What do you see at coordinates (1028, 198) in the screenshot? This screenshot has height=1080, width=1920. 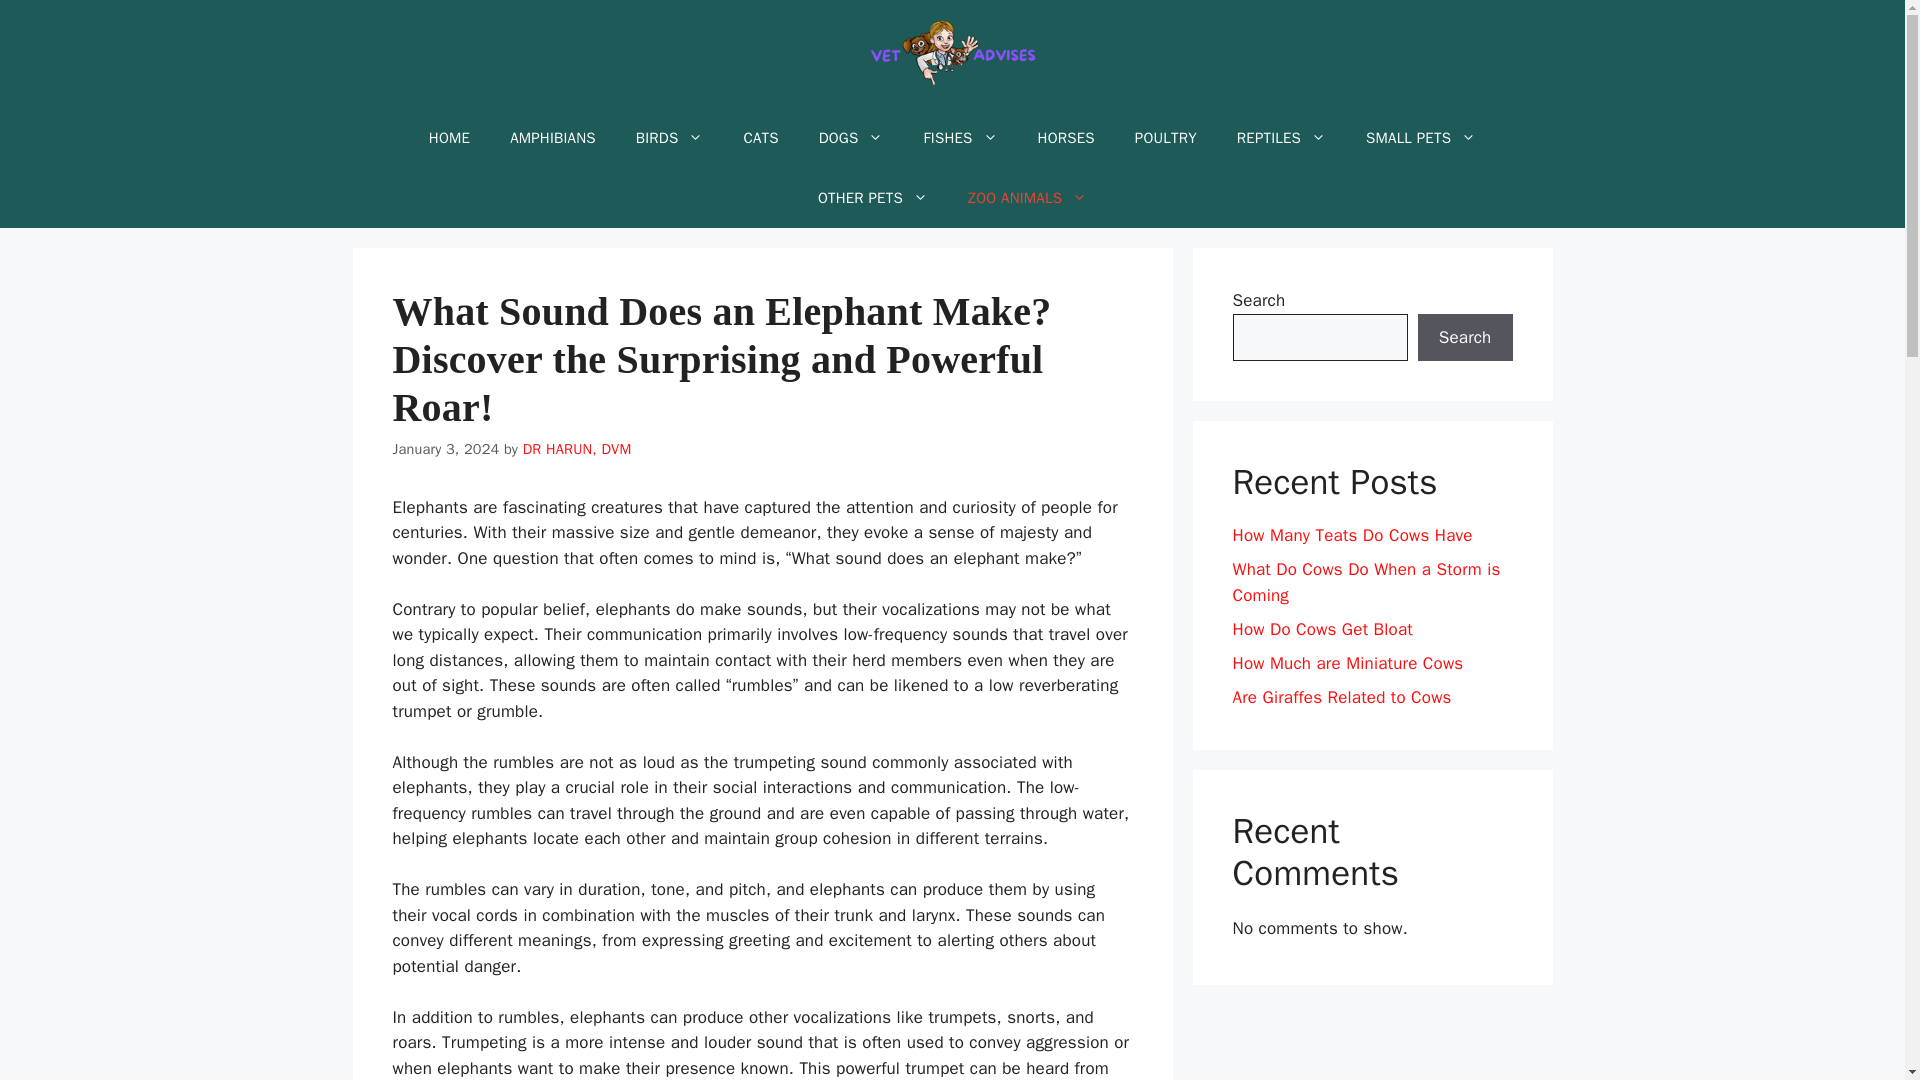 I see `ZOO ANIMALS` at bounding box center [1028, 198].